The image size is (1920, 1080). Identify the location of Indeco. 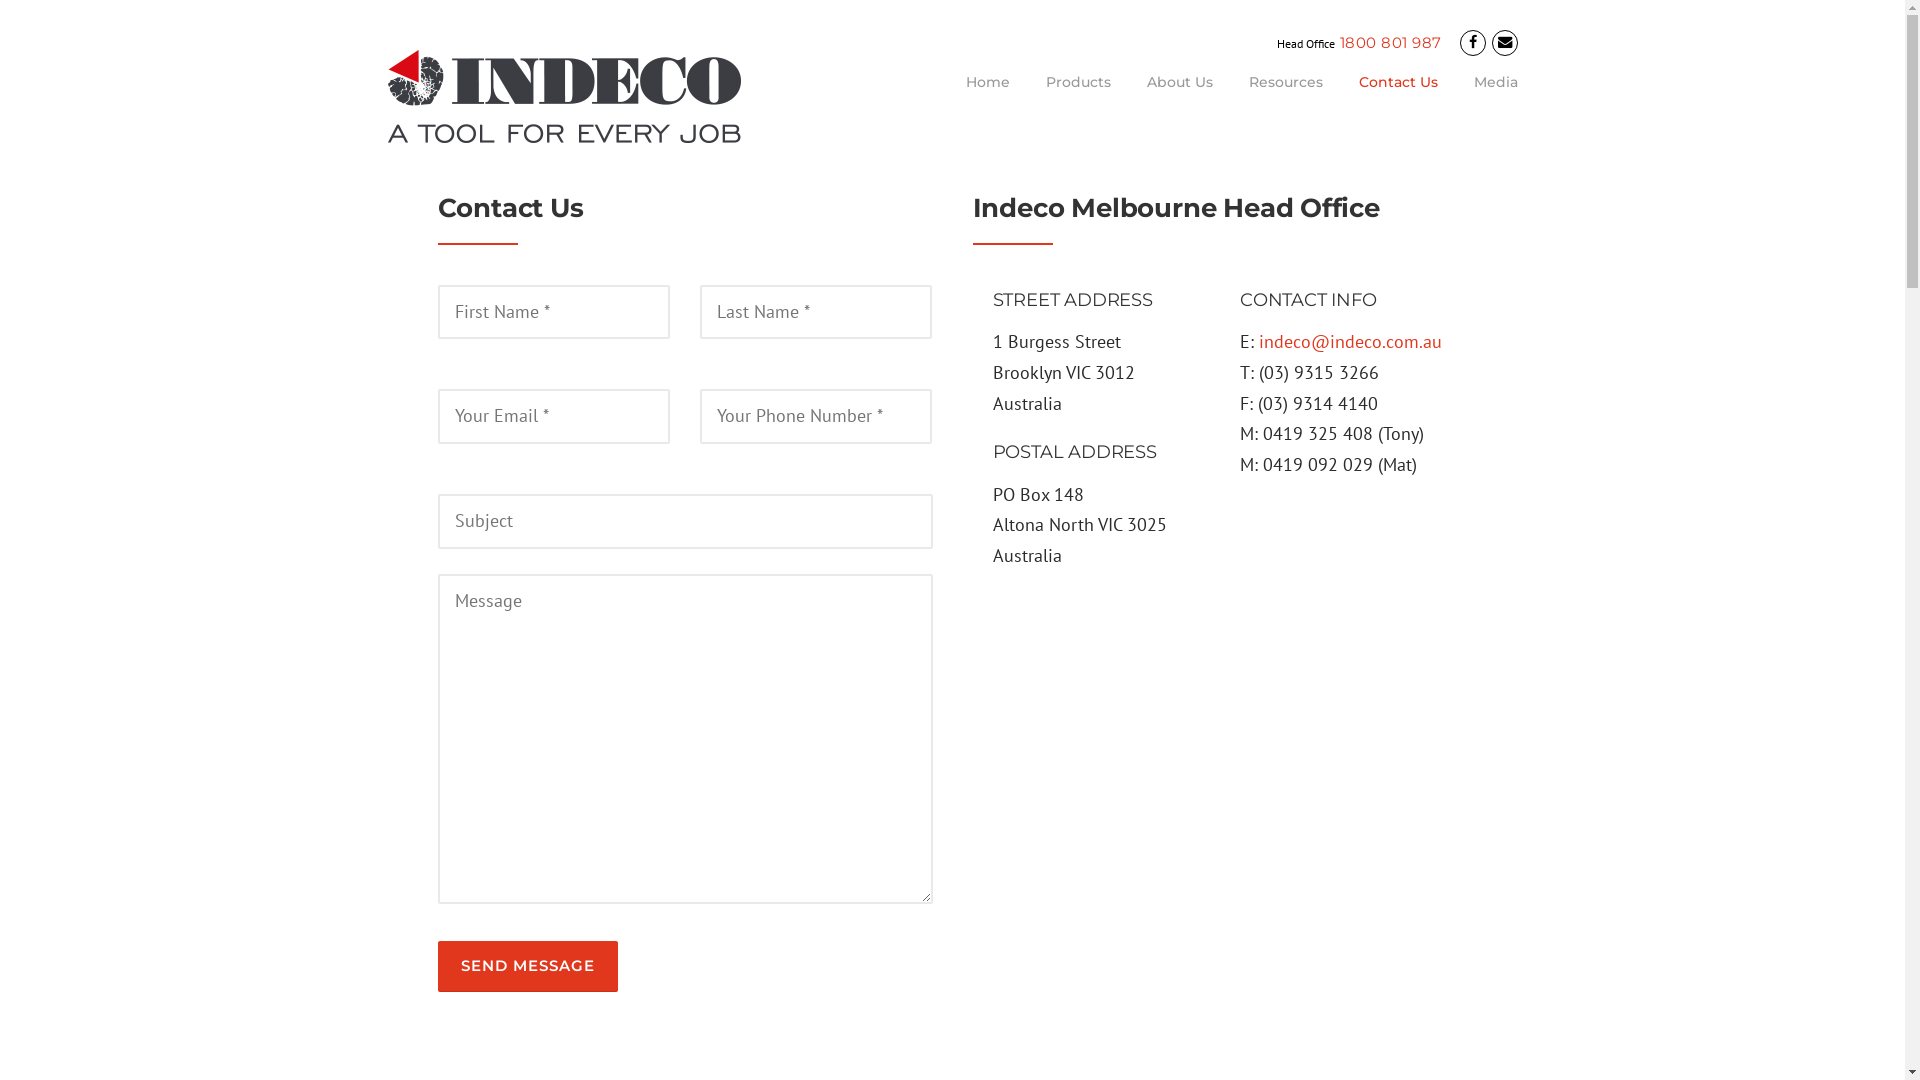
(564, 94).